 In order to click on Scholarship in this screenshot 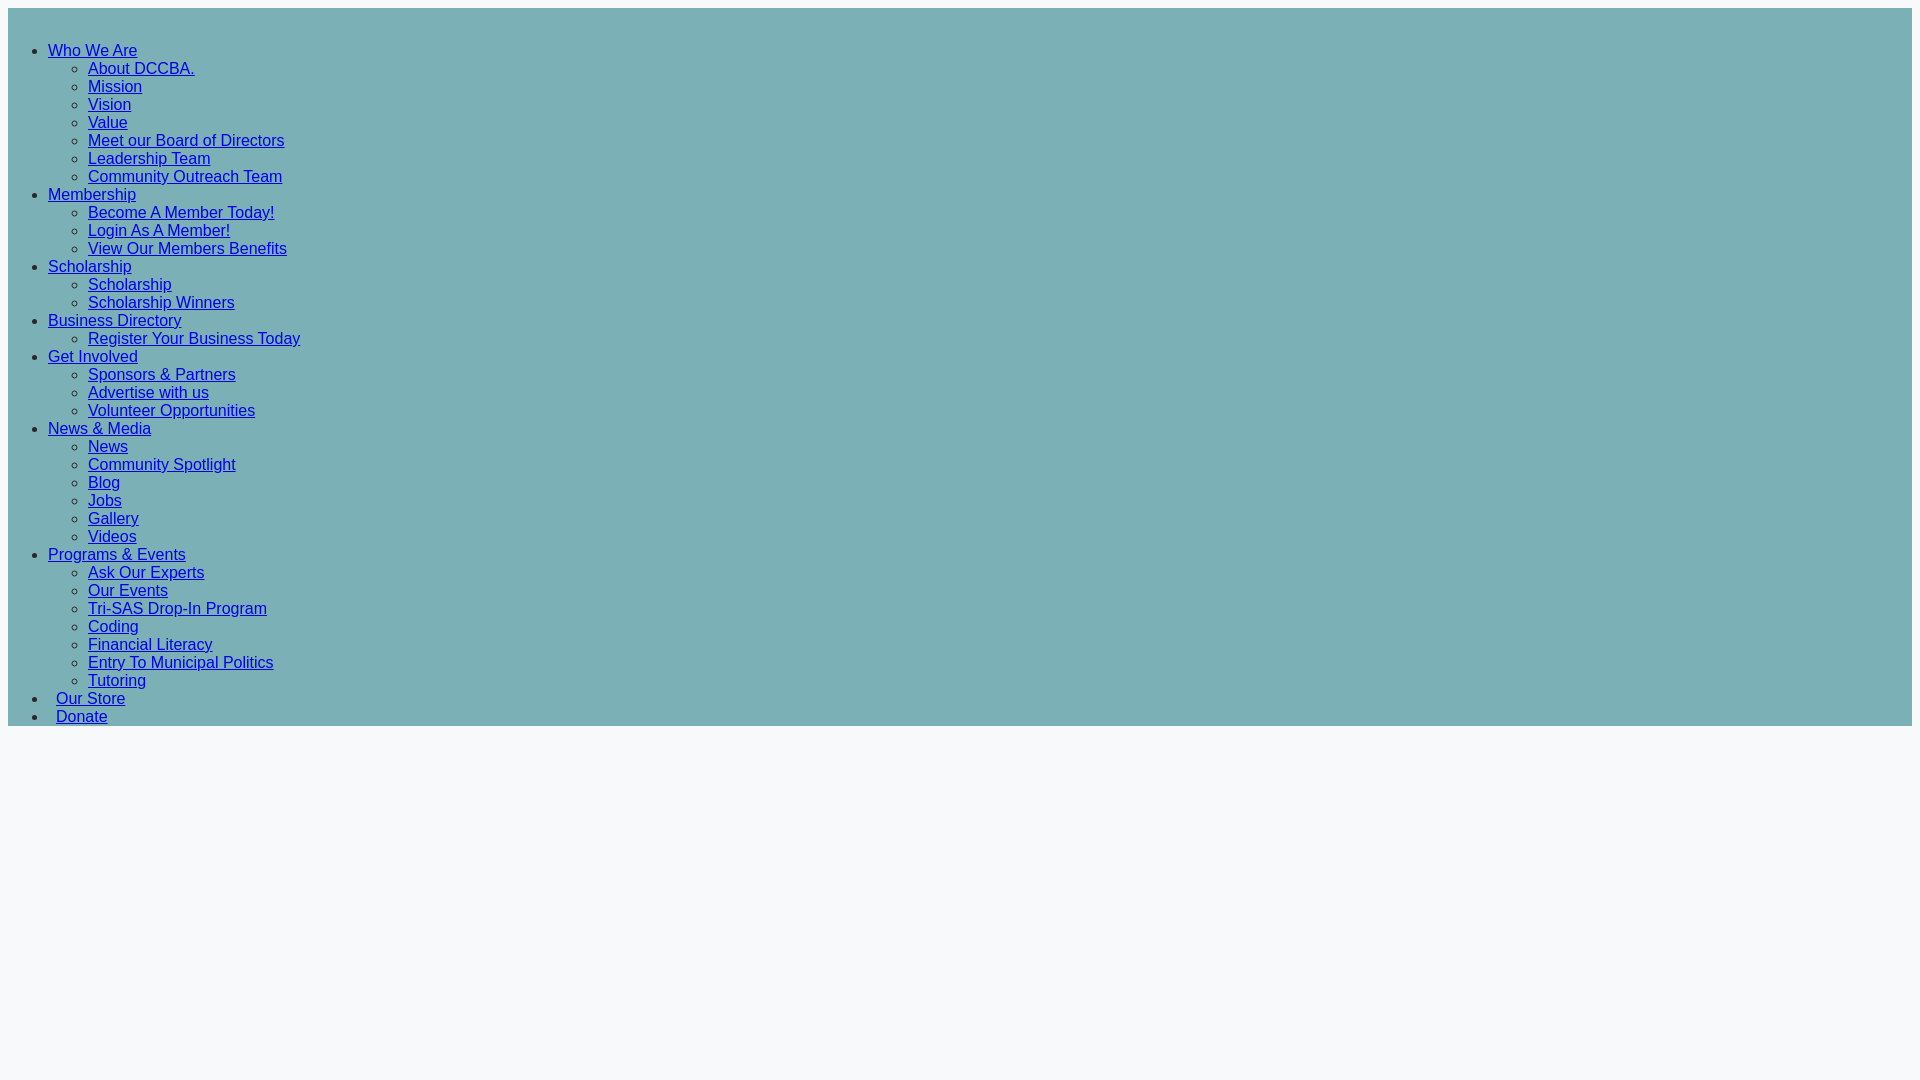, I will do `click(90, 266)`.